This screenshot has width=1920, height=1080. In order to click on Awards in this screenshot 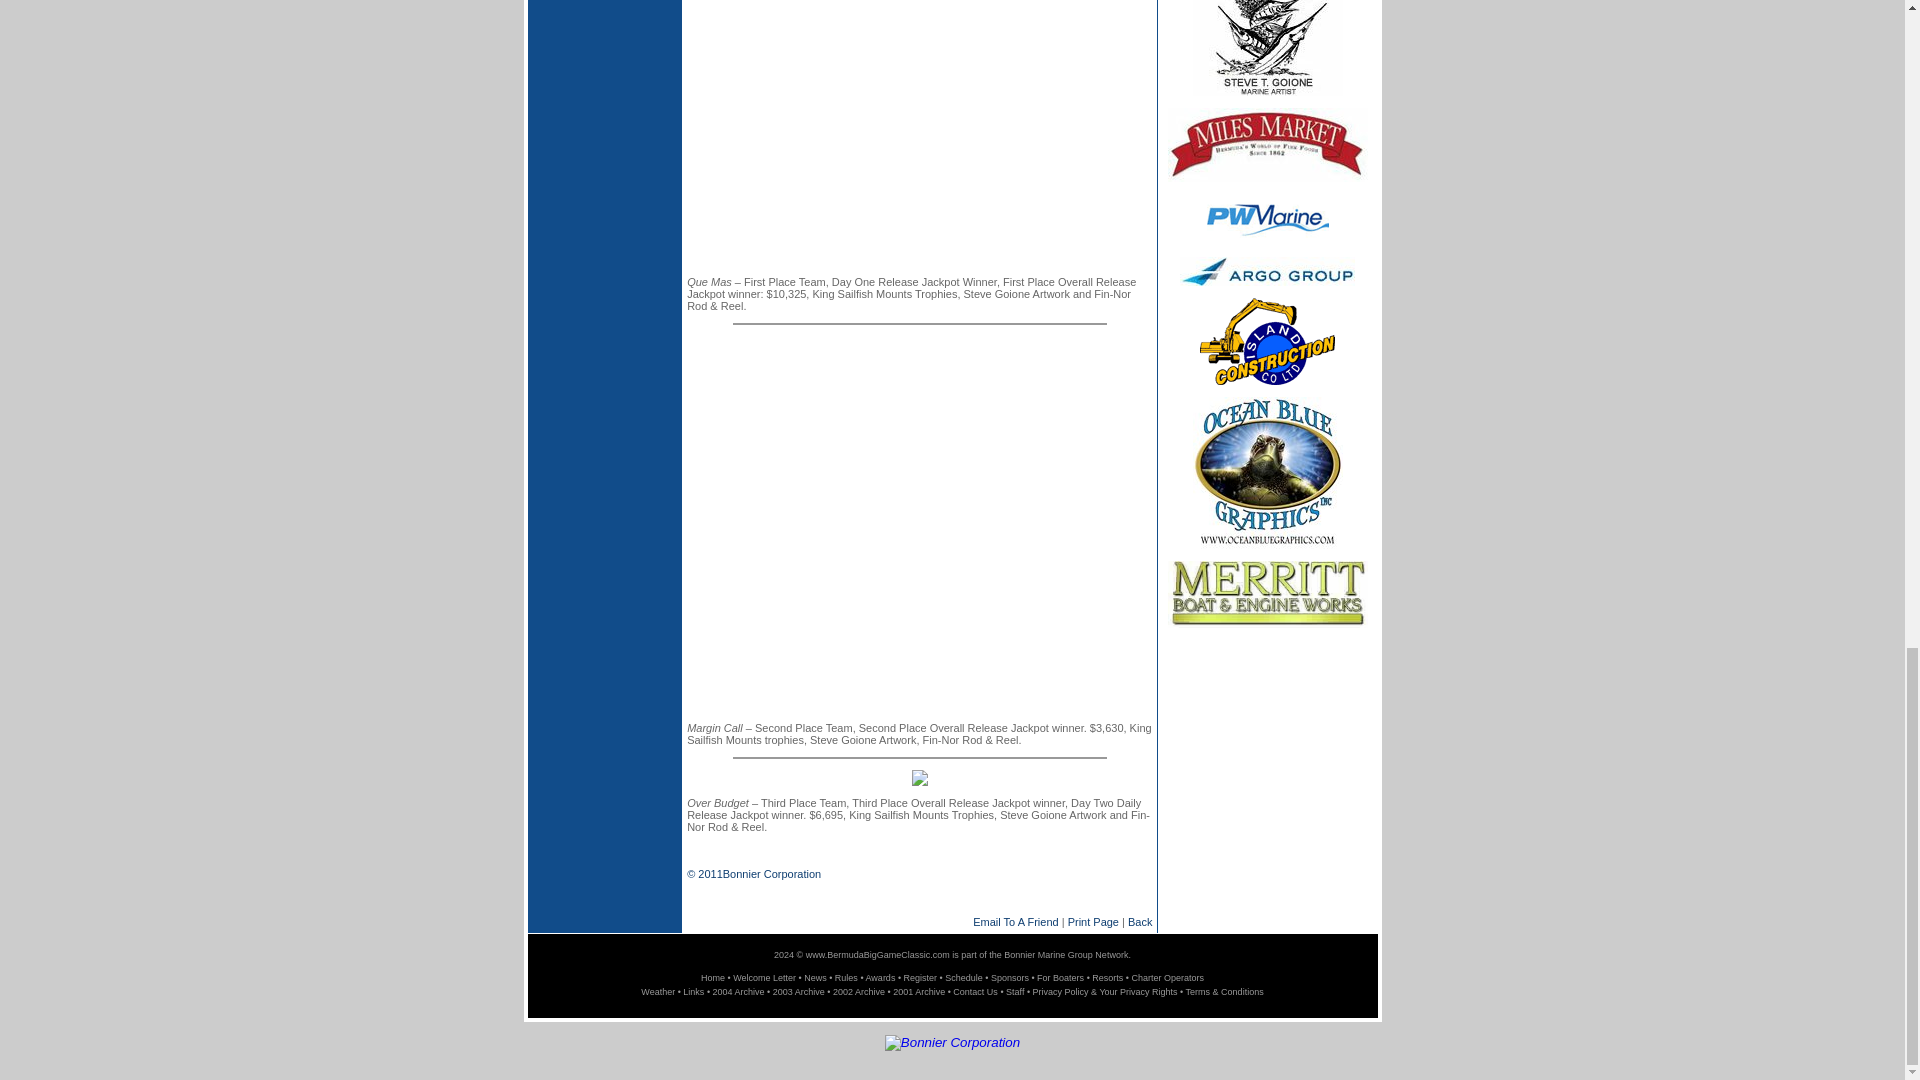, I will do `click(880, 978)`.